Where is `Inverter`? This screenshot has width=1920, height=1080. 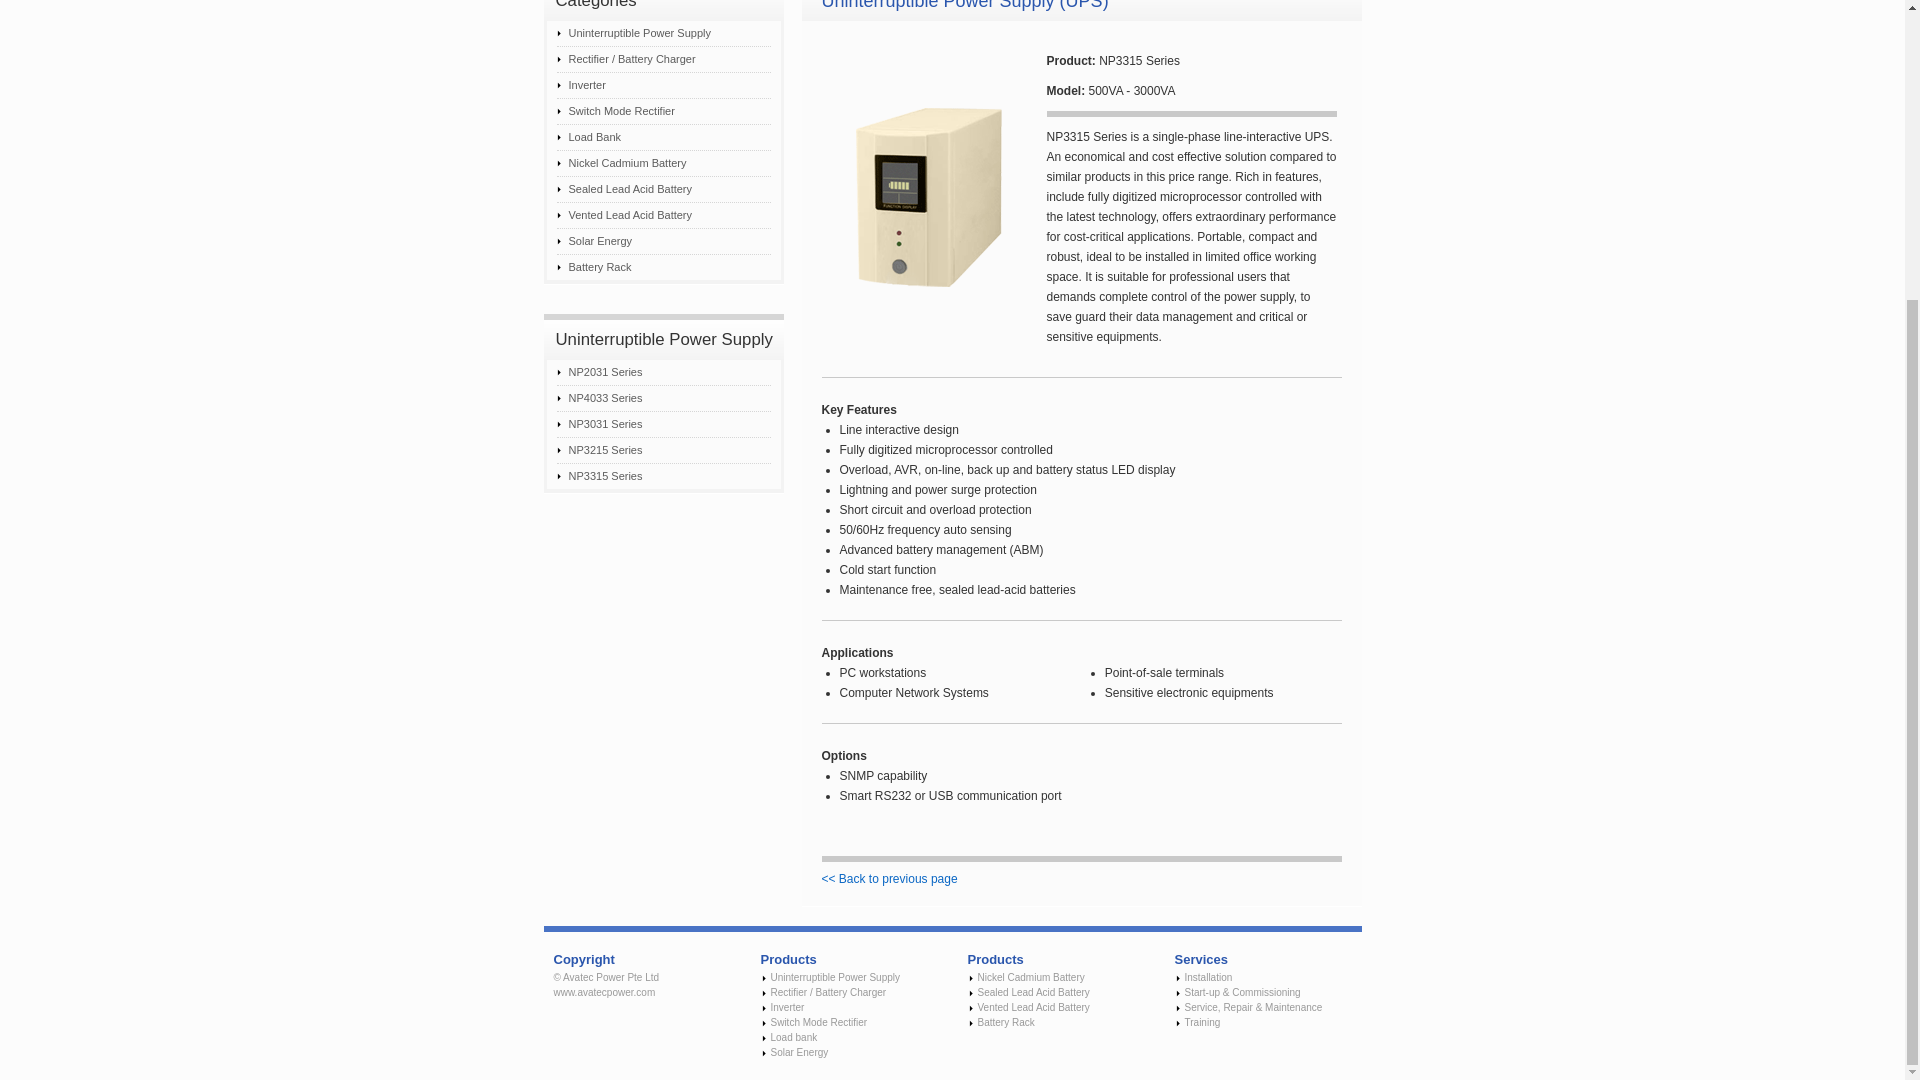 Inverter is located at coordinates (786, 1008).